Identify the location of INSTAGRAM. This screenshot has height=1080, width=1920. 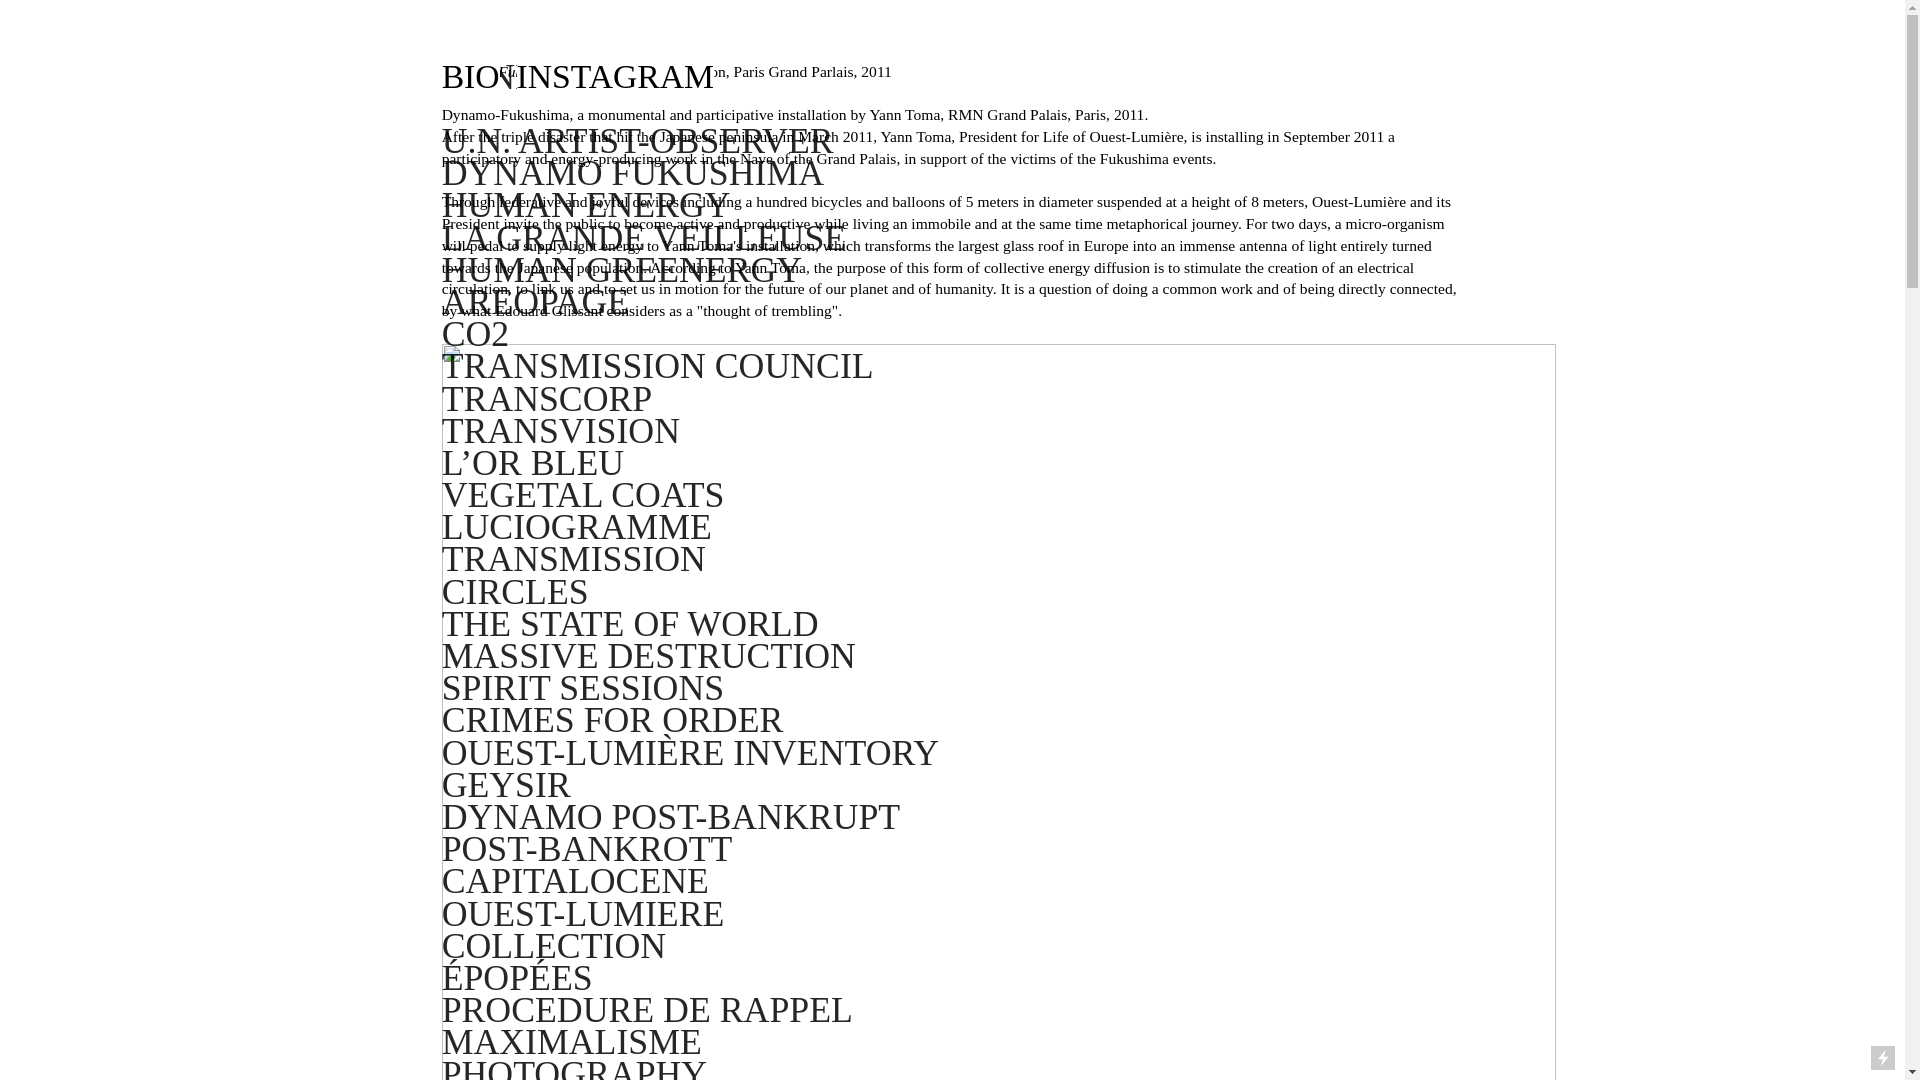
(615, 78).